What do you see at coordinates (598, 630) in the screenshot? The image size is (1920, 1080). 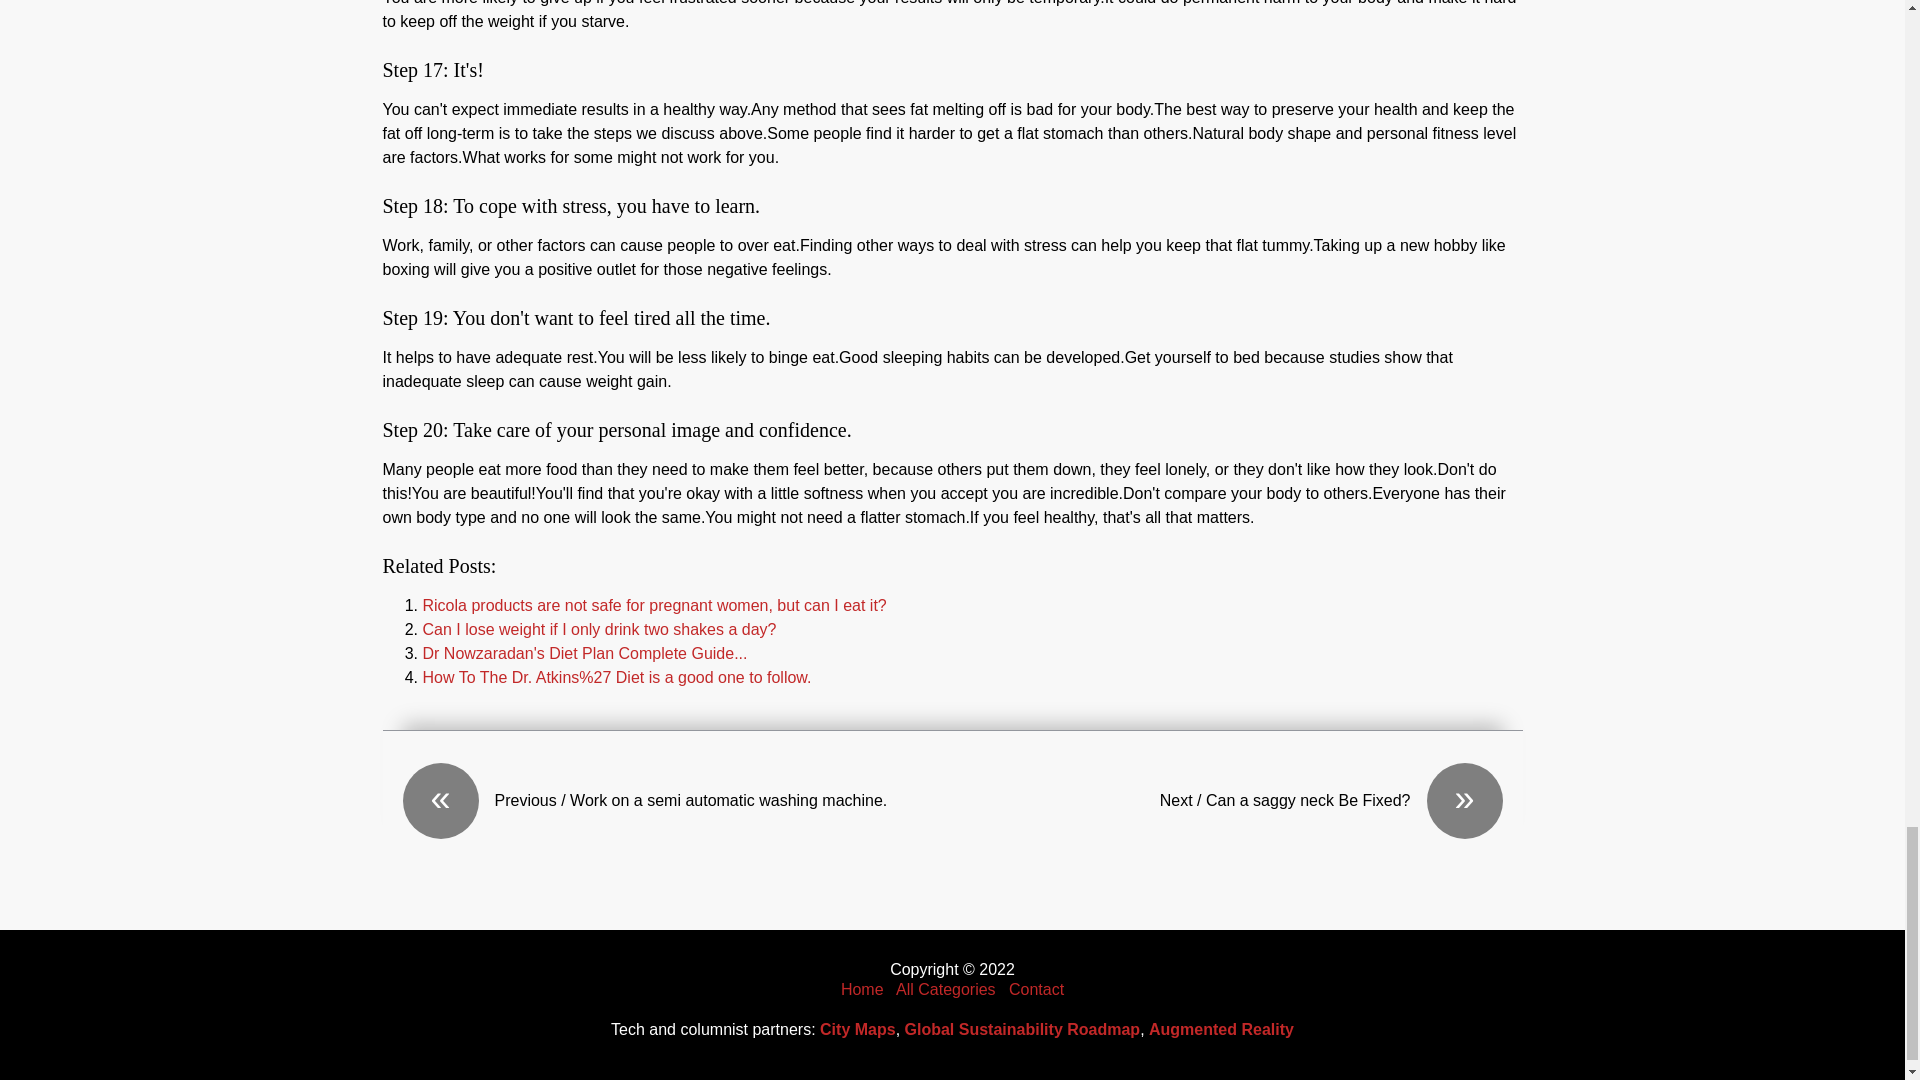 I see `Can I lose weight if I only drink two shakes a day?` at bounding box center [598, 630].